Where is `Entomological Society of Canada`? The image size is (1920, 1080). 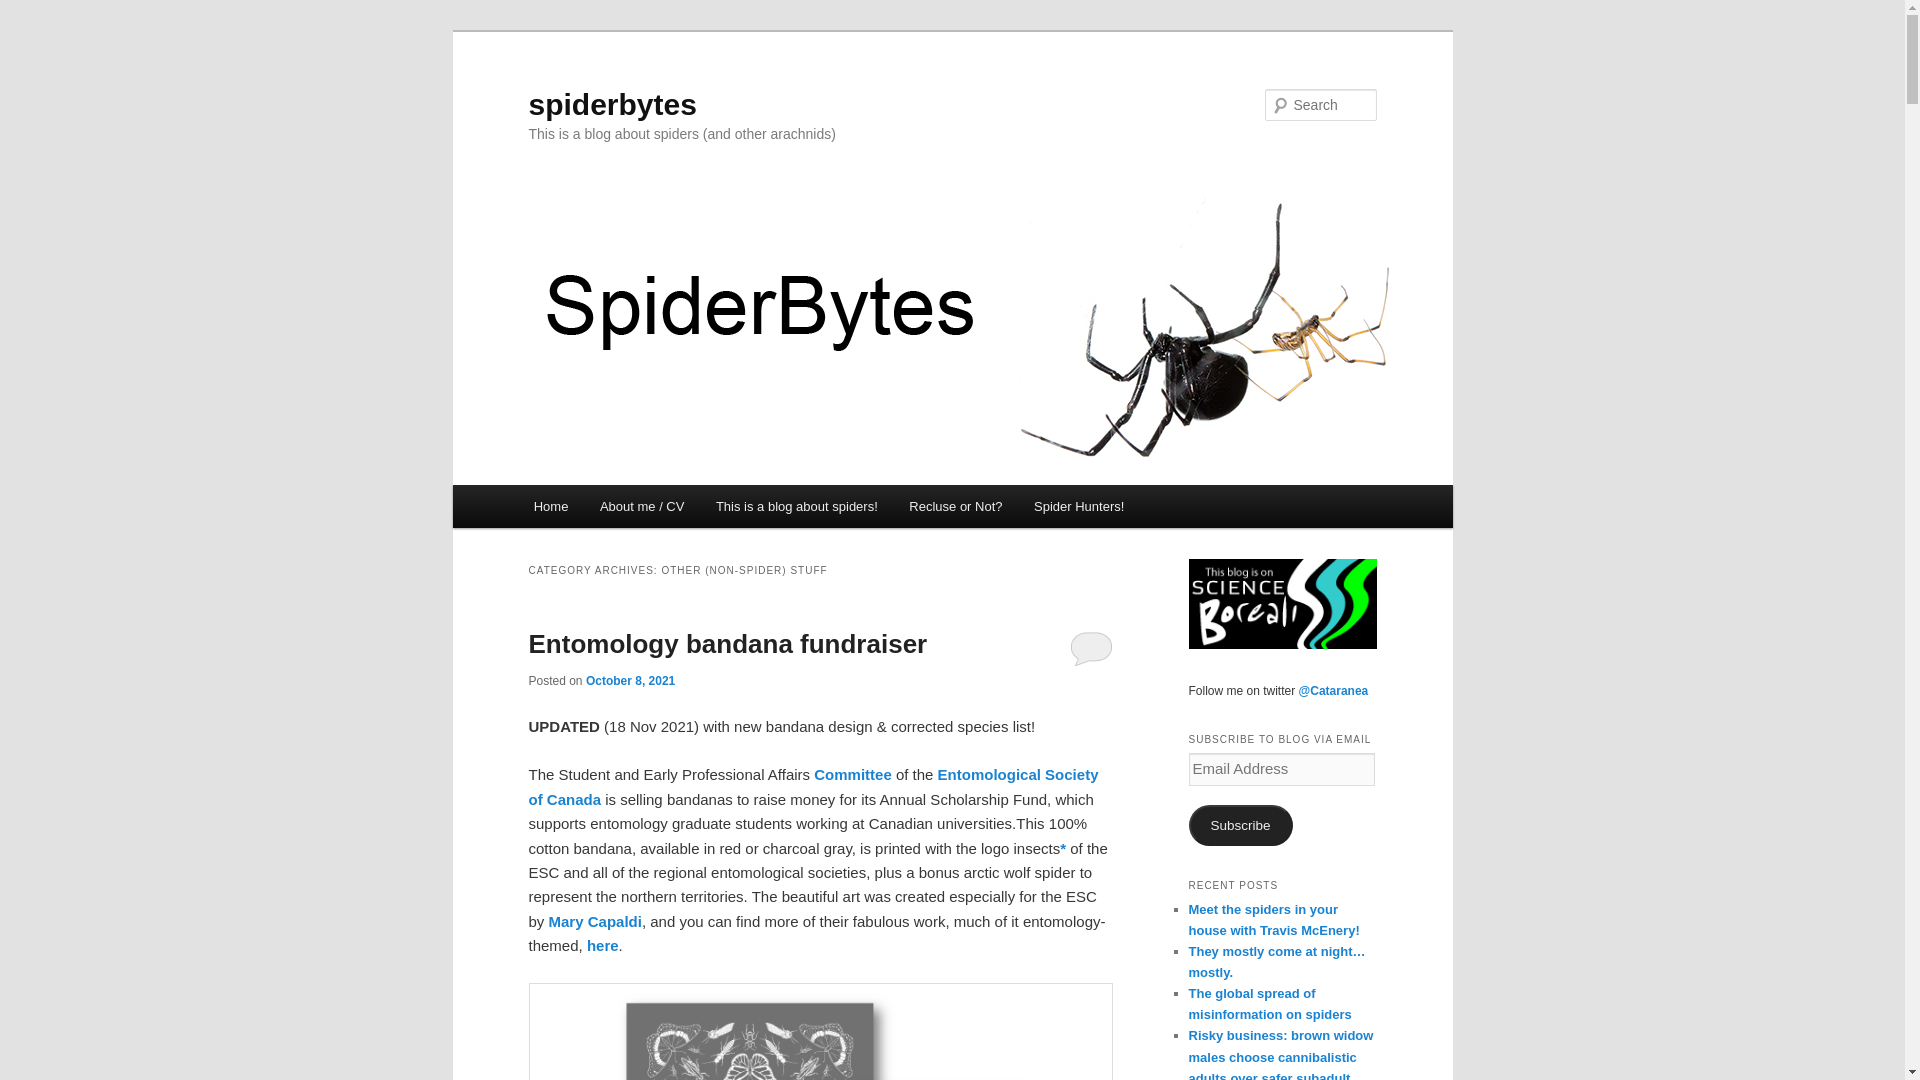 Entomological Society of Canada is located at coordinates (813, 786).